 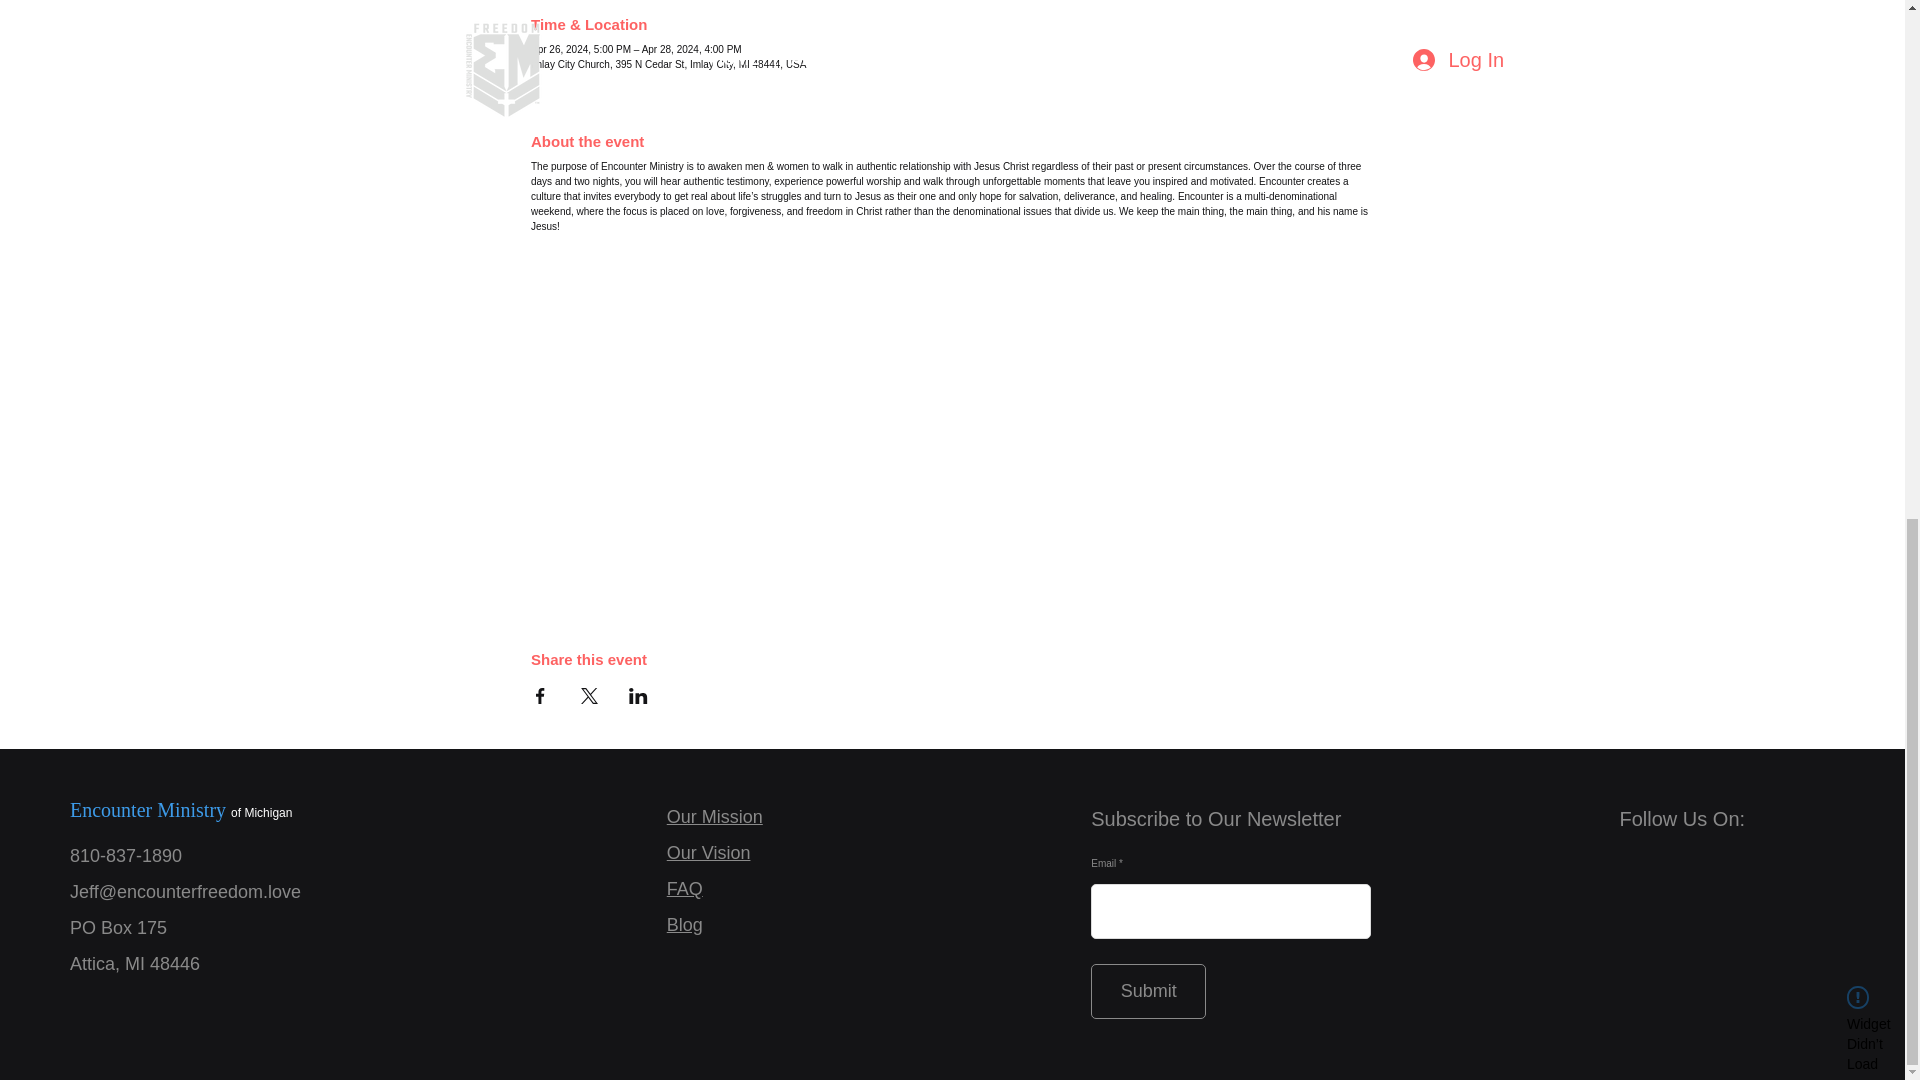 What do you see at coordinates (708, 852) in the screenshot?
I see `Our Vision` at bounding box center [708, 852].